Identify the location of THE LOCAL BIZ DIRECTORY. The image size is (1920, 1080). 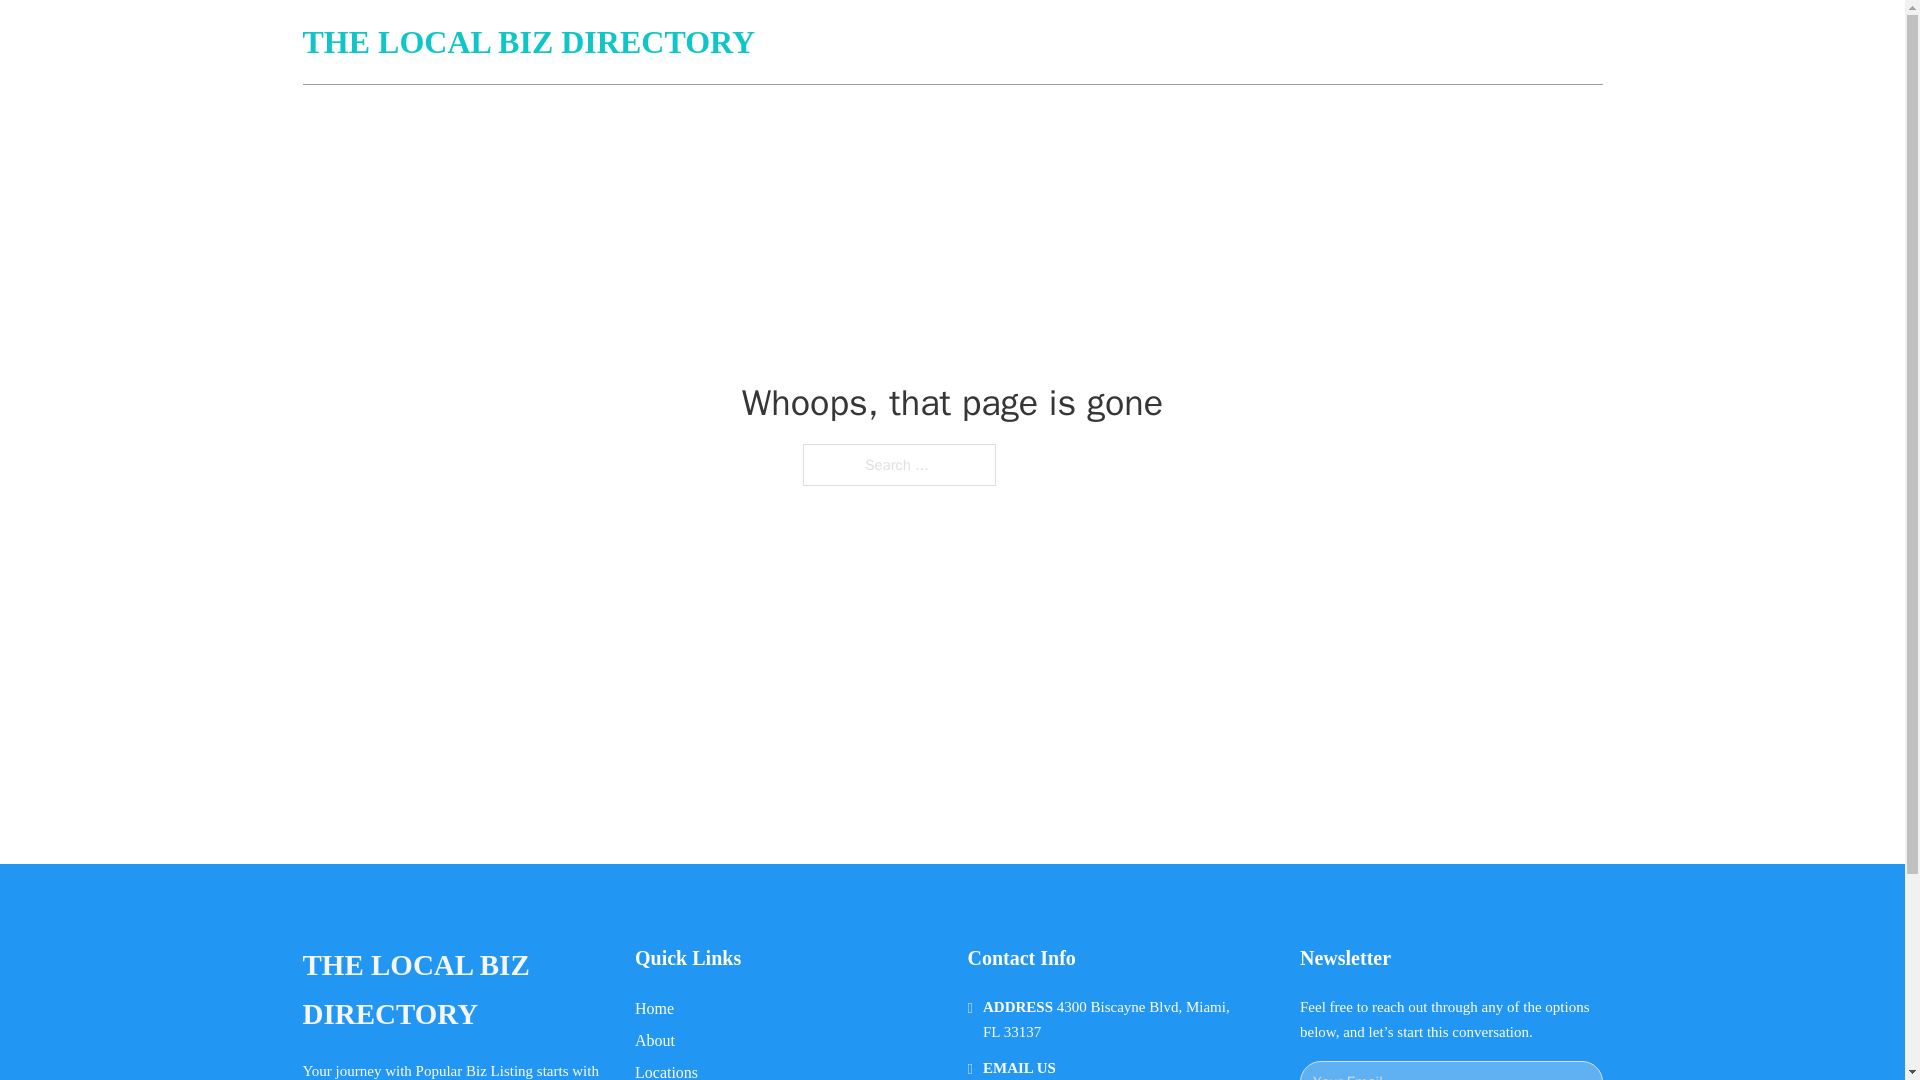
(452, 990).